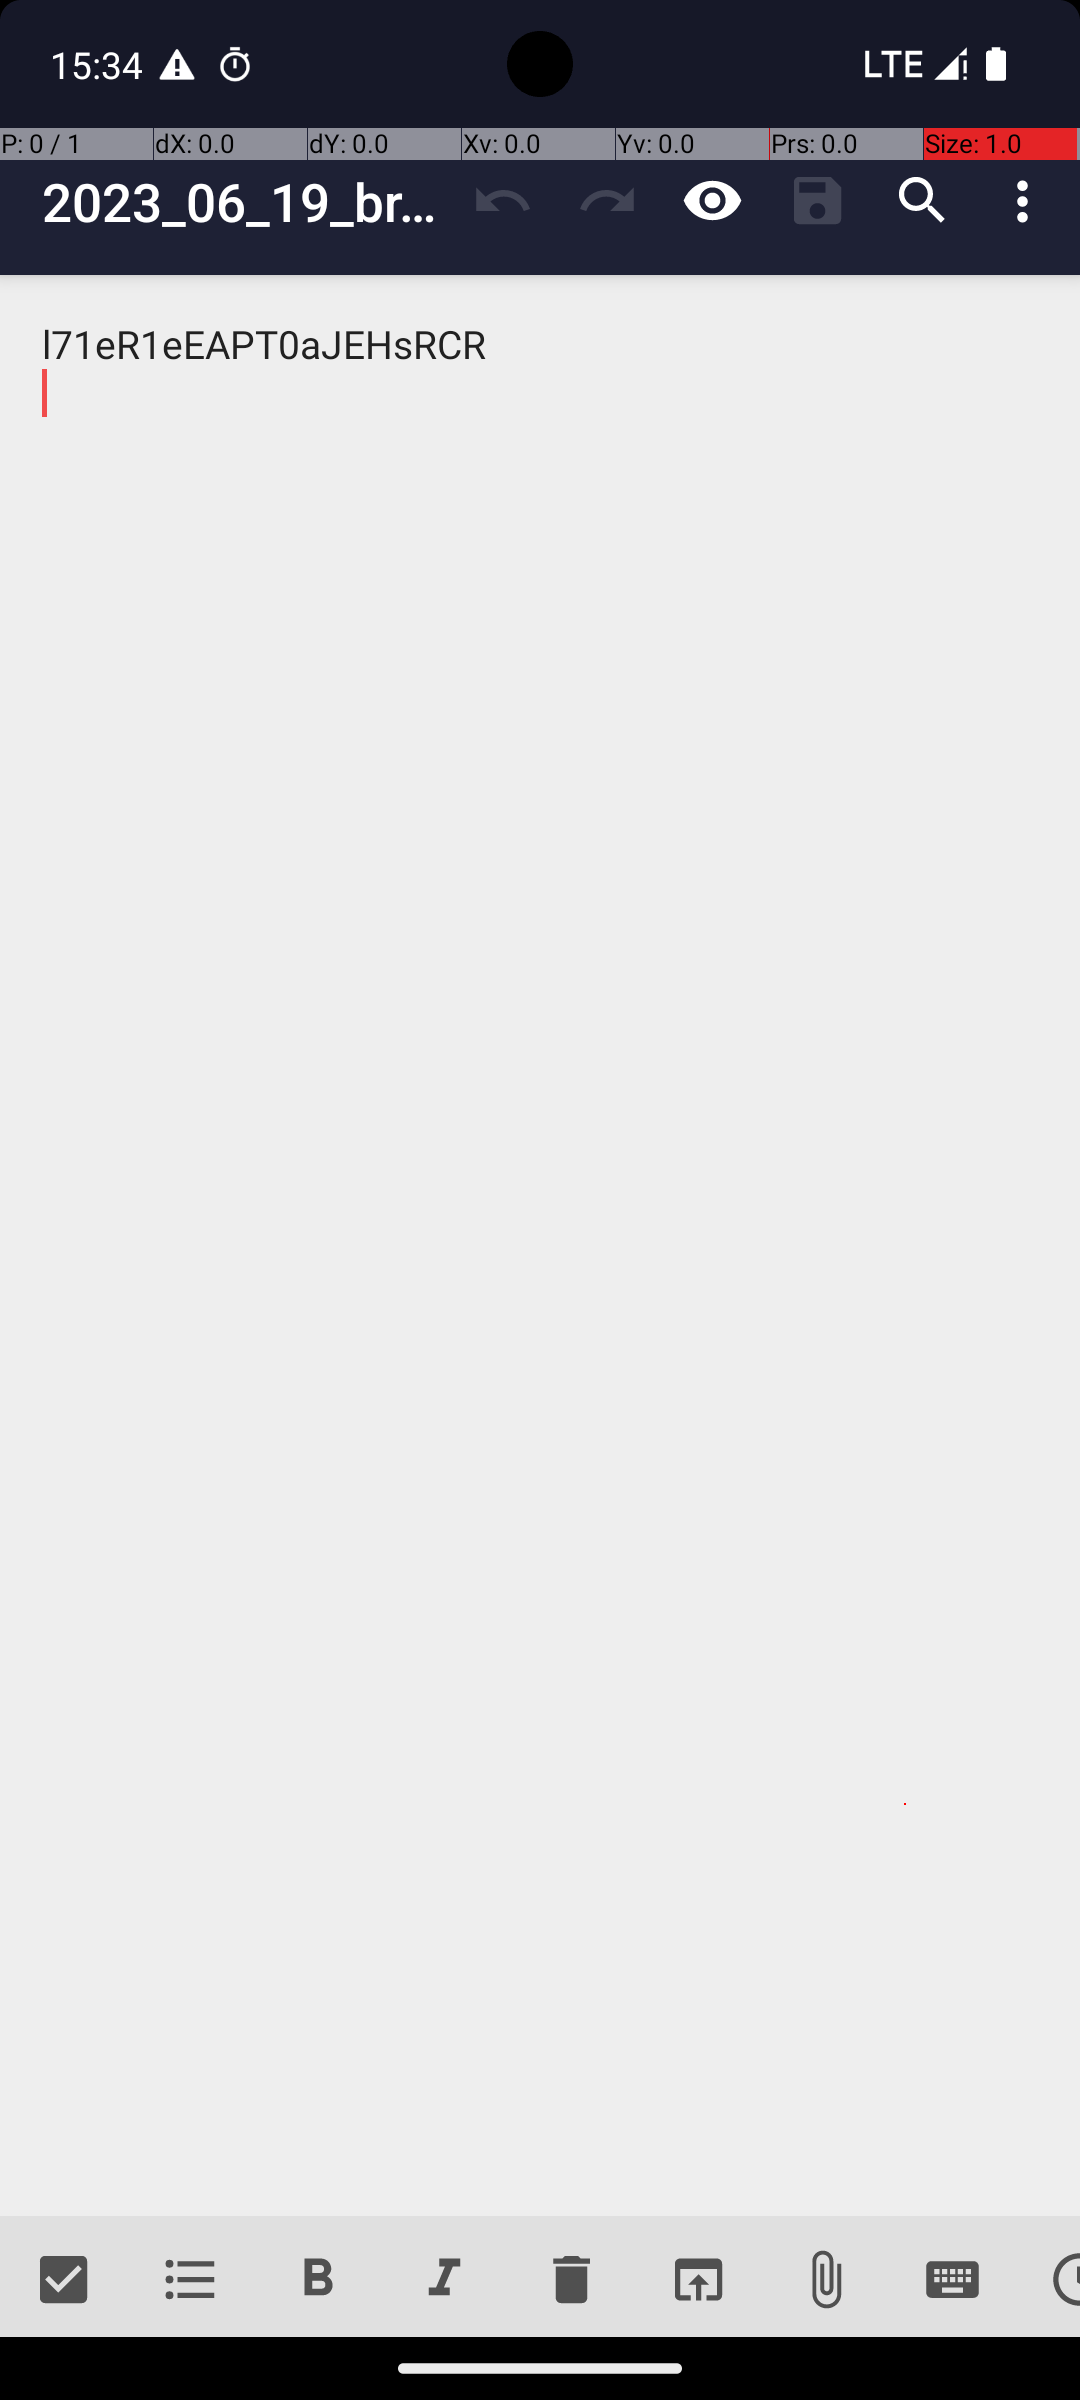  Describe the element at coordinates (952, 2280) in the screenshot. I see `Special Key` at that location.